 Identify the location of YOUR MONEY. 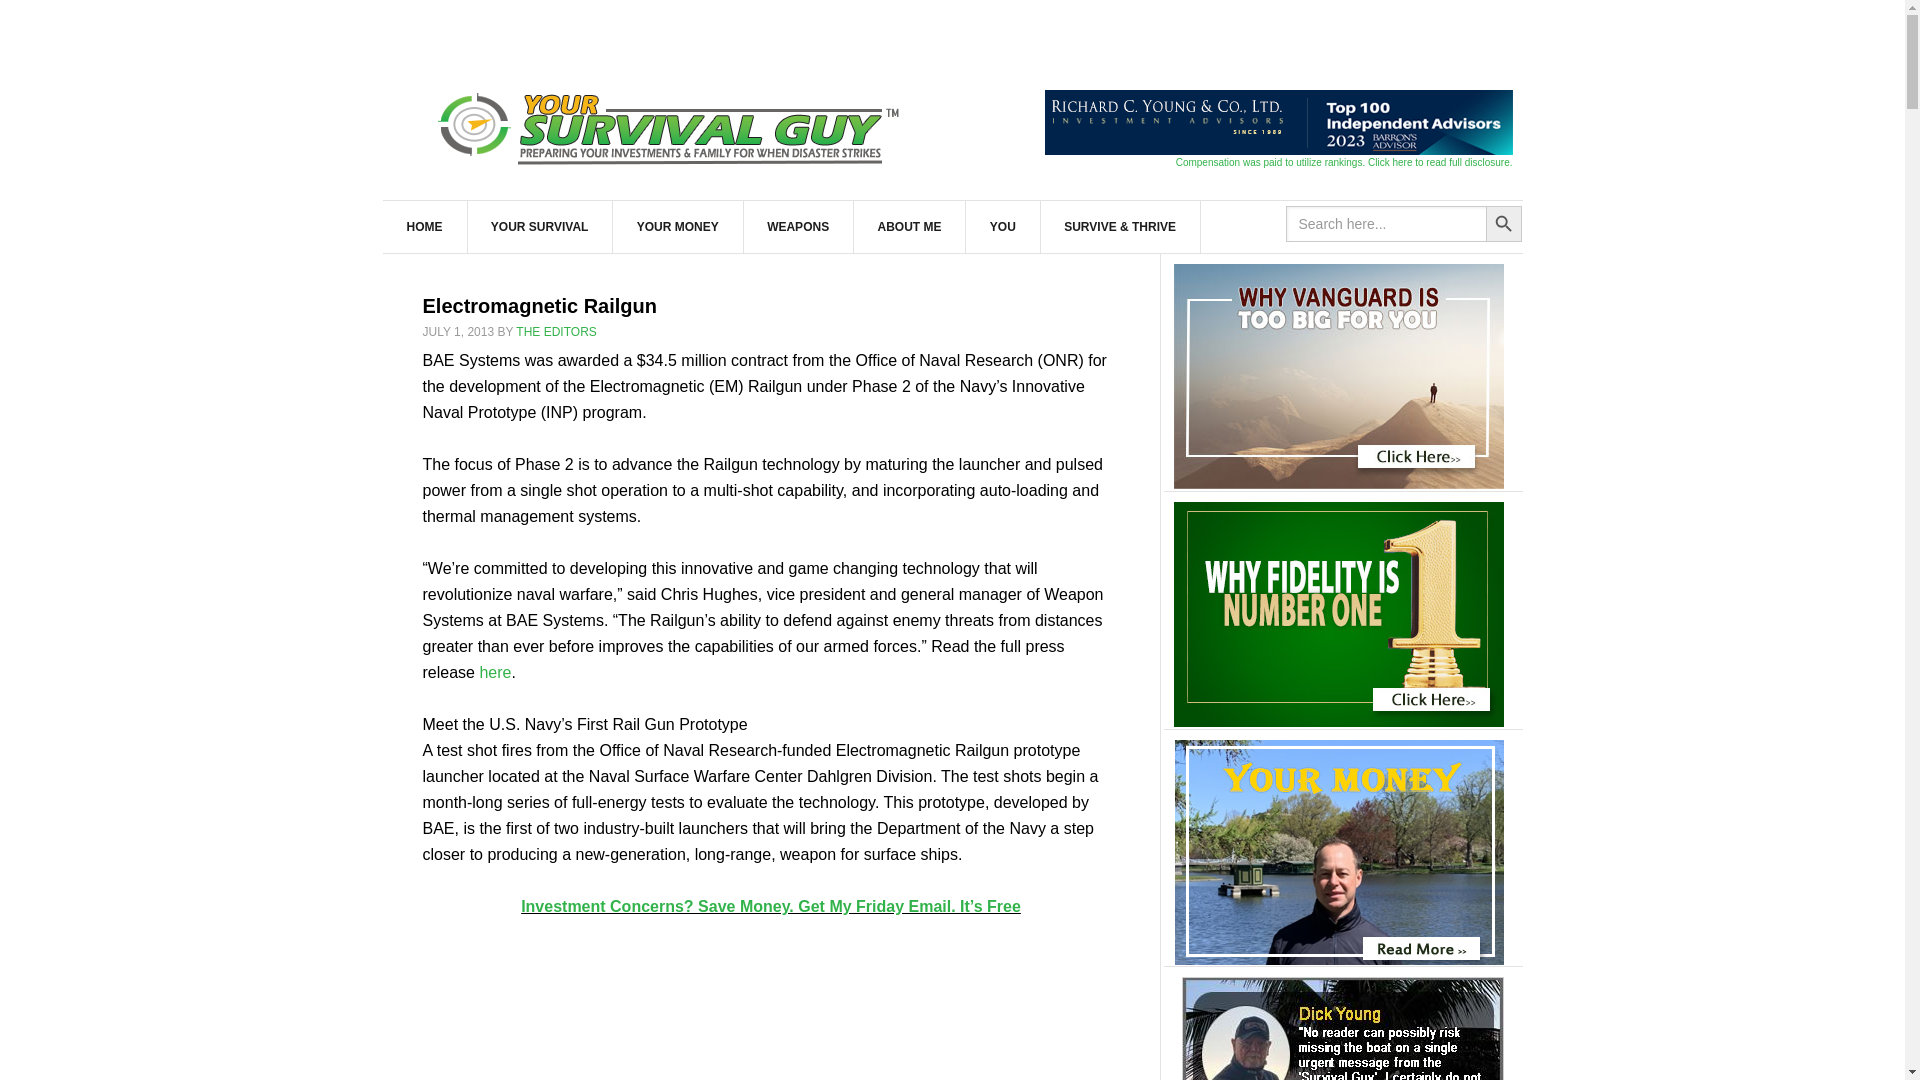
(678, 226).